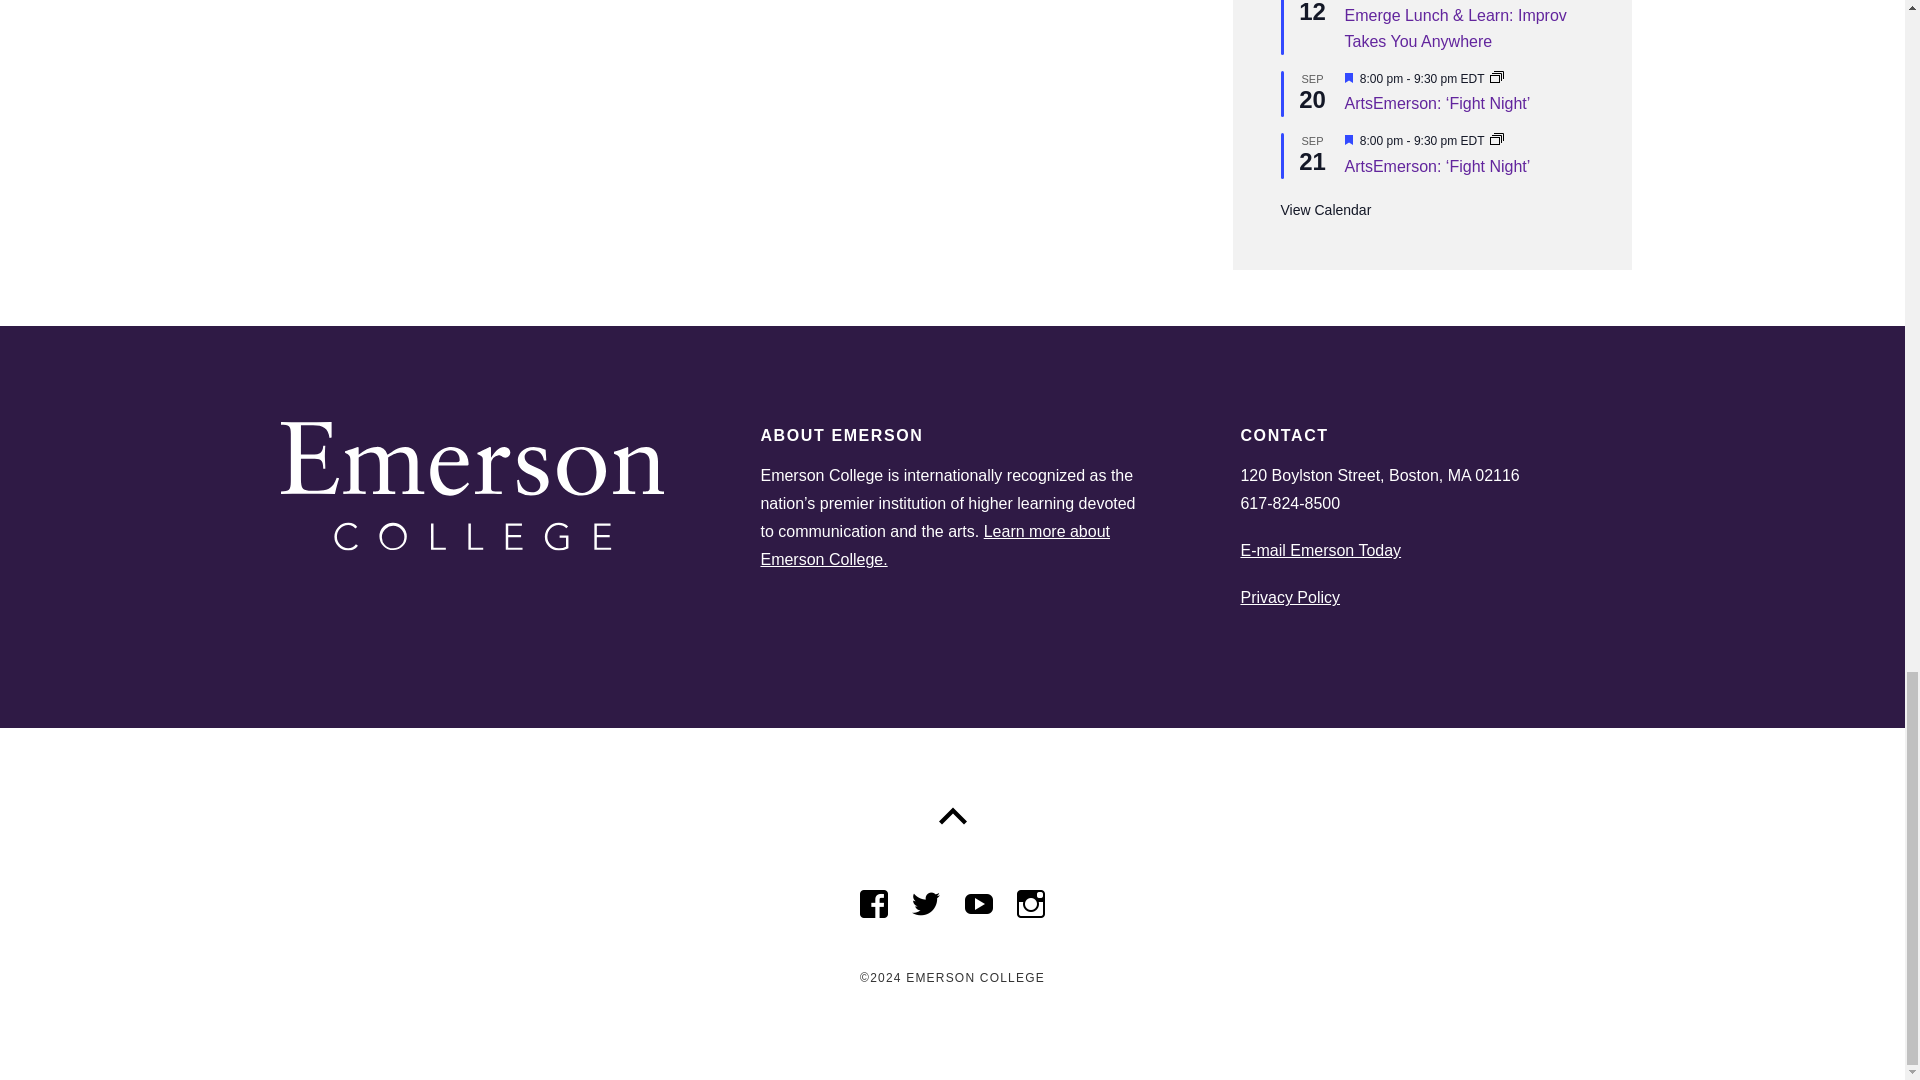 The image size is (1920, 1080). What do you see at coordinates (1496, 79) in the screenshot?
I see `Event Series` at bounding box center [1496, 79].